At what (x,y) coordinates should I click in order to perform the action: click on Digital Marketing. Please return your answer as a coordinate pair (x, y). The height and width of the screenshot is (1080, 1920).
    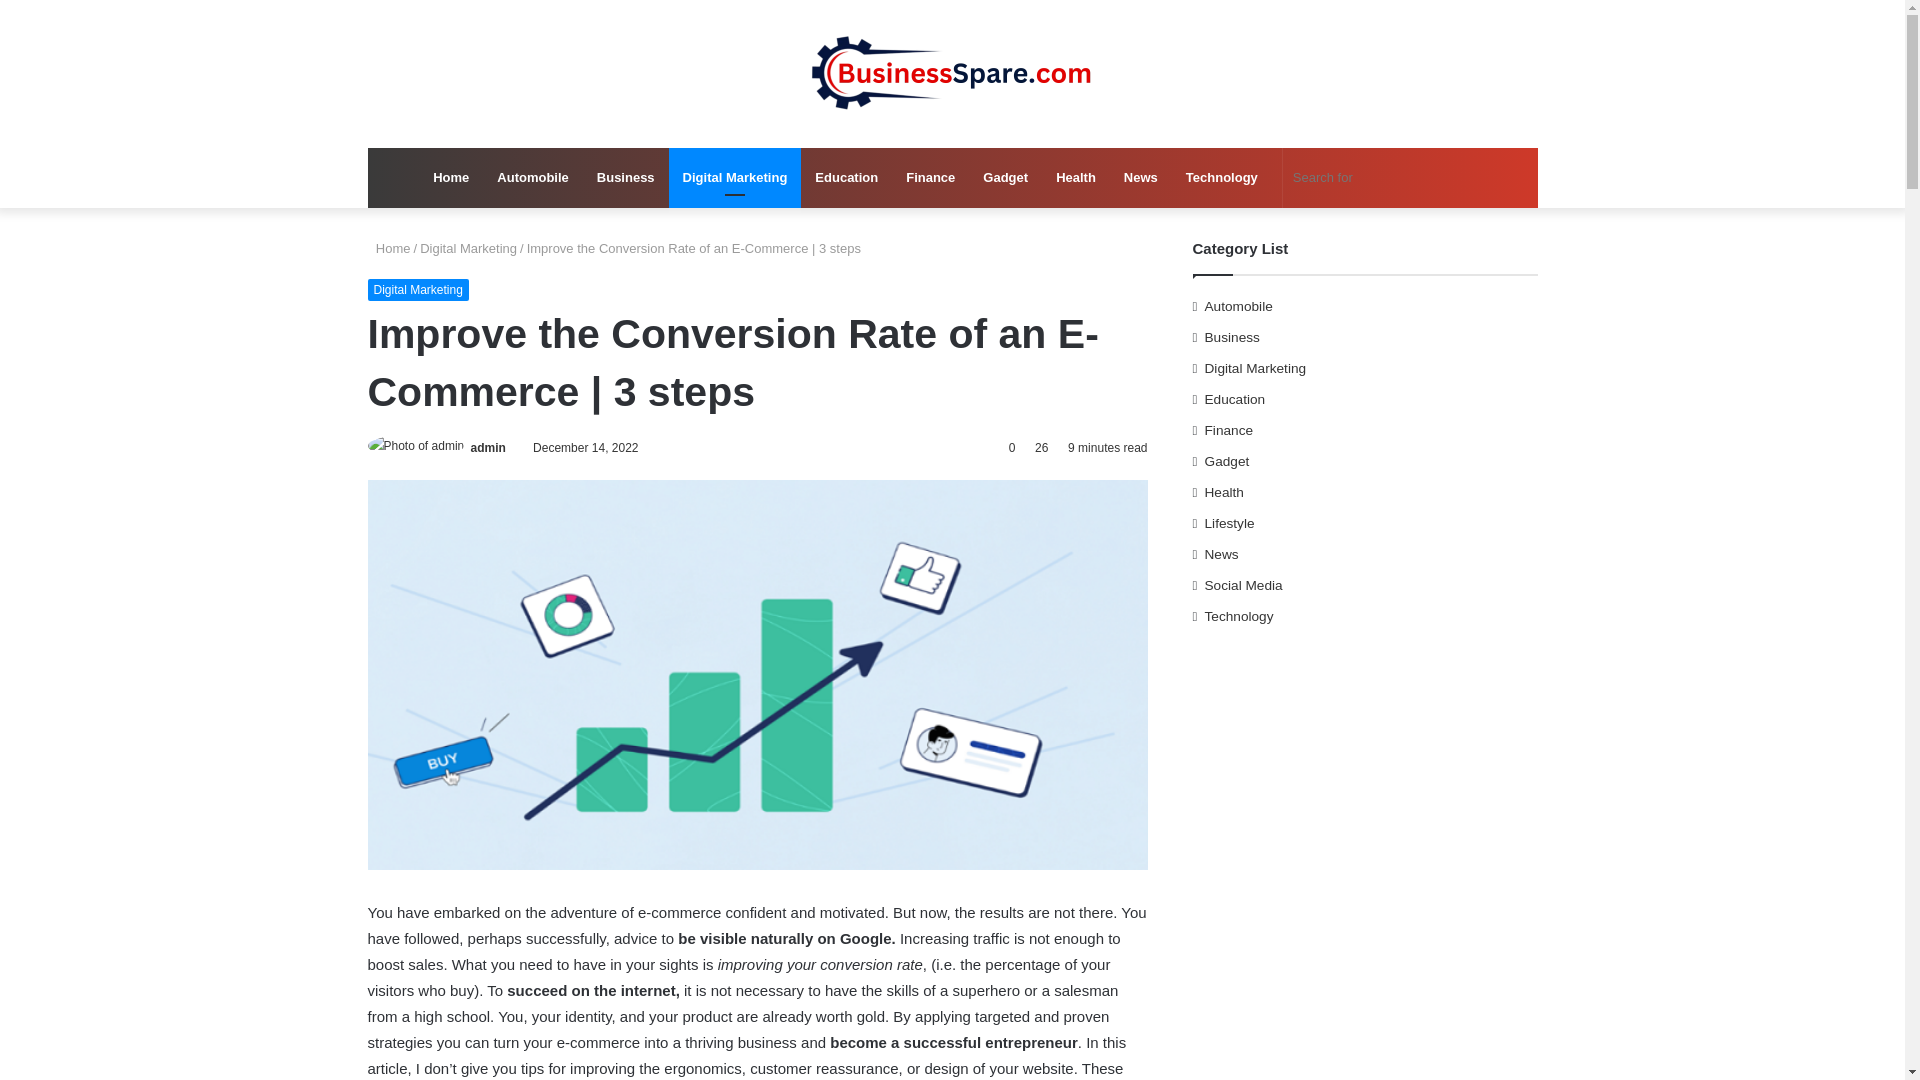
    Looking at the image, I should click on (418, 290).